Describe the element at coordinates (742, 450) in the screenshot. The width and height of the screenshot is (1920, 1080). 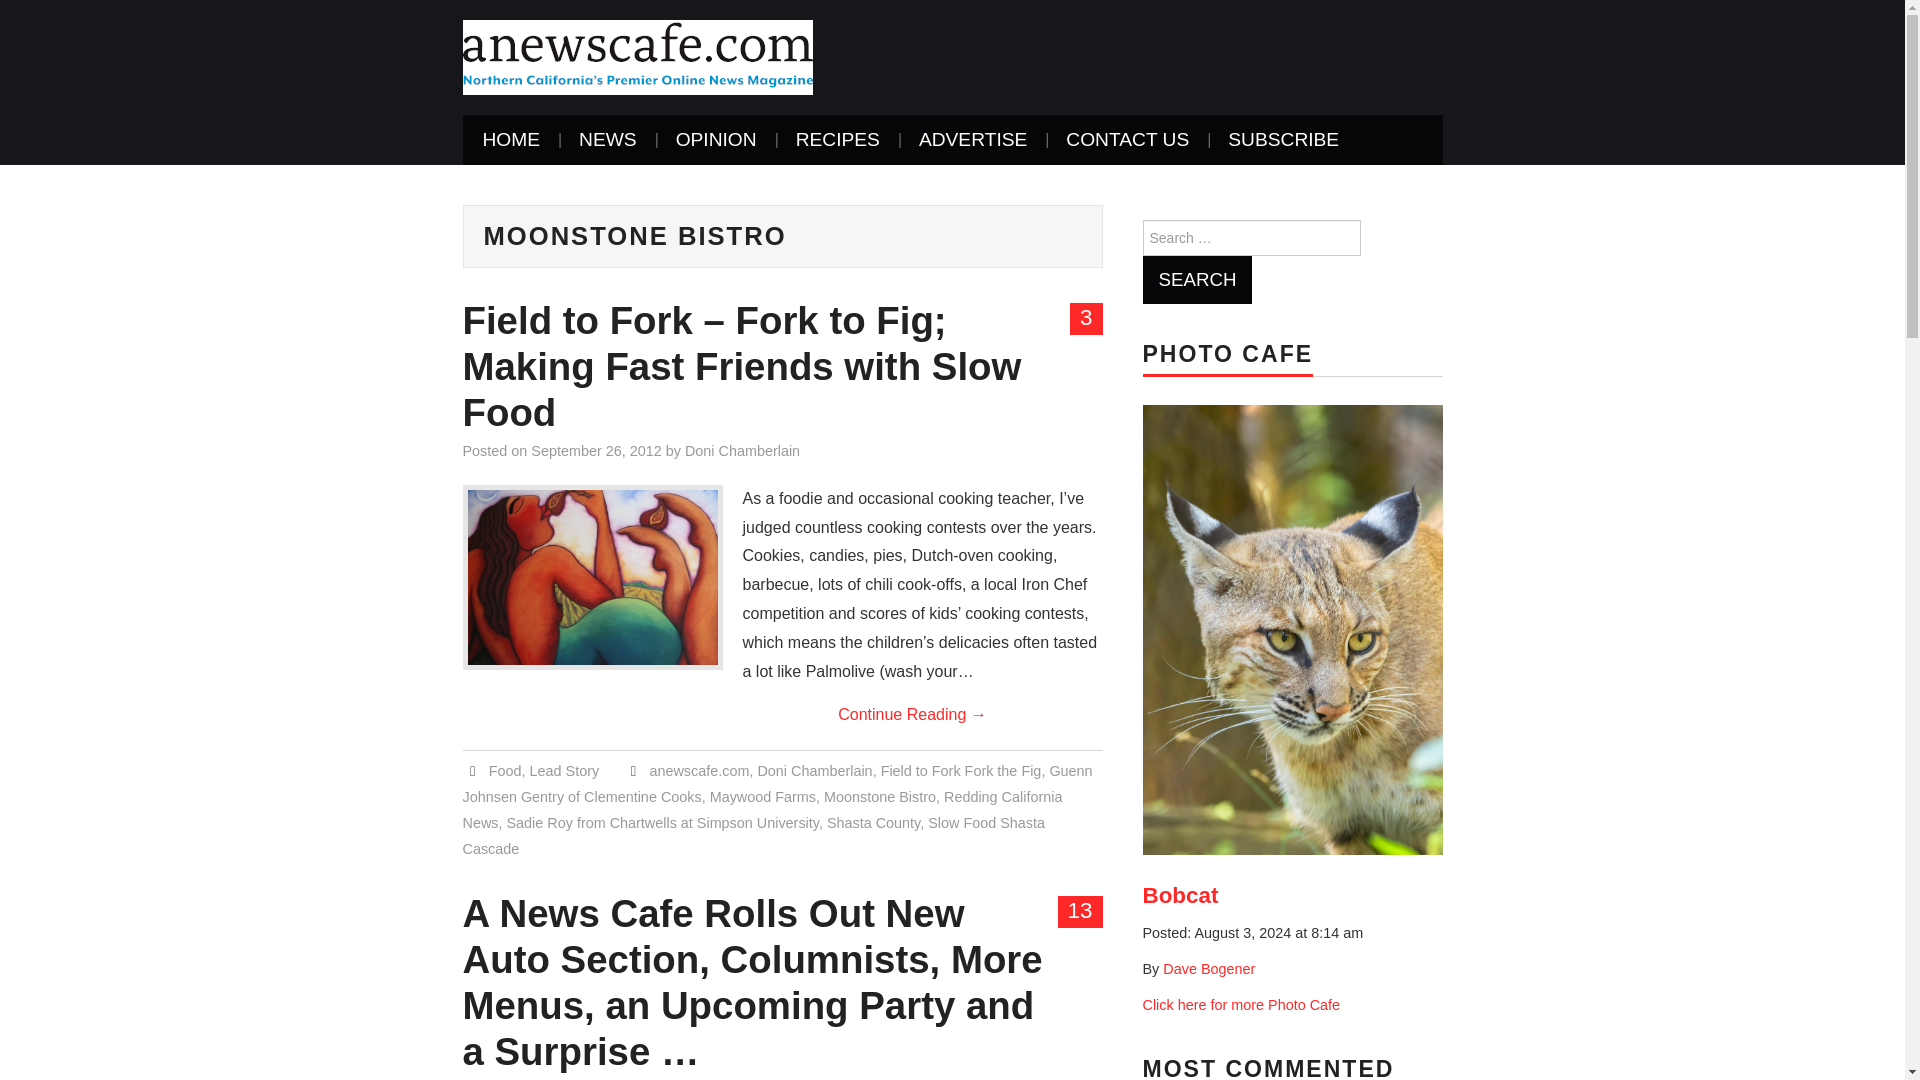
I see `View all posts by Doni Chamberlain` at that location.